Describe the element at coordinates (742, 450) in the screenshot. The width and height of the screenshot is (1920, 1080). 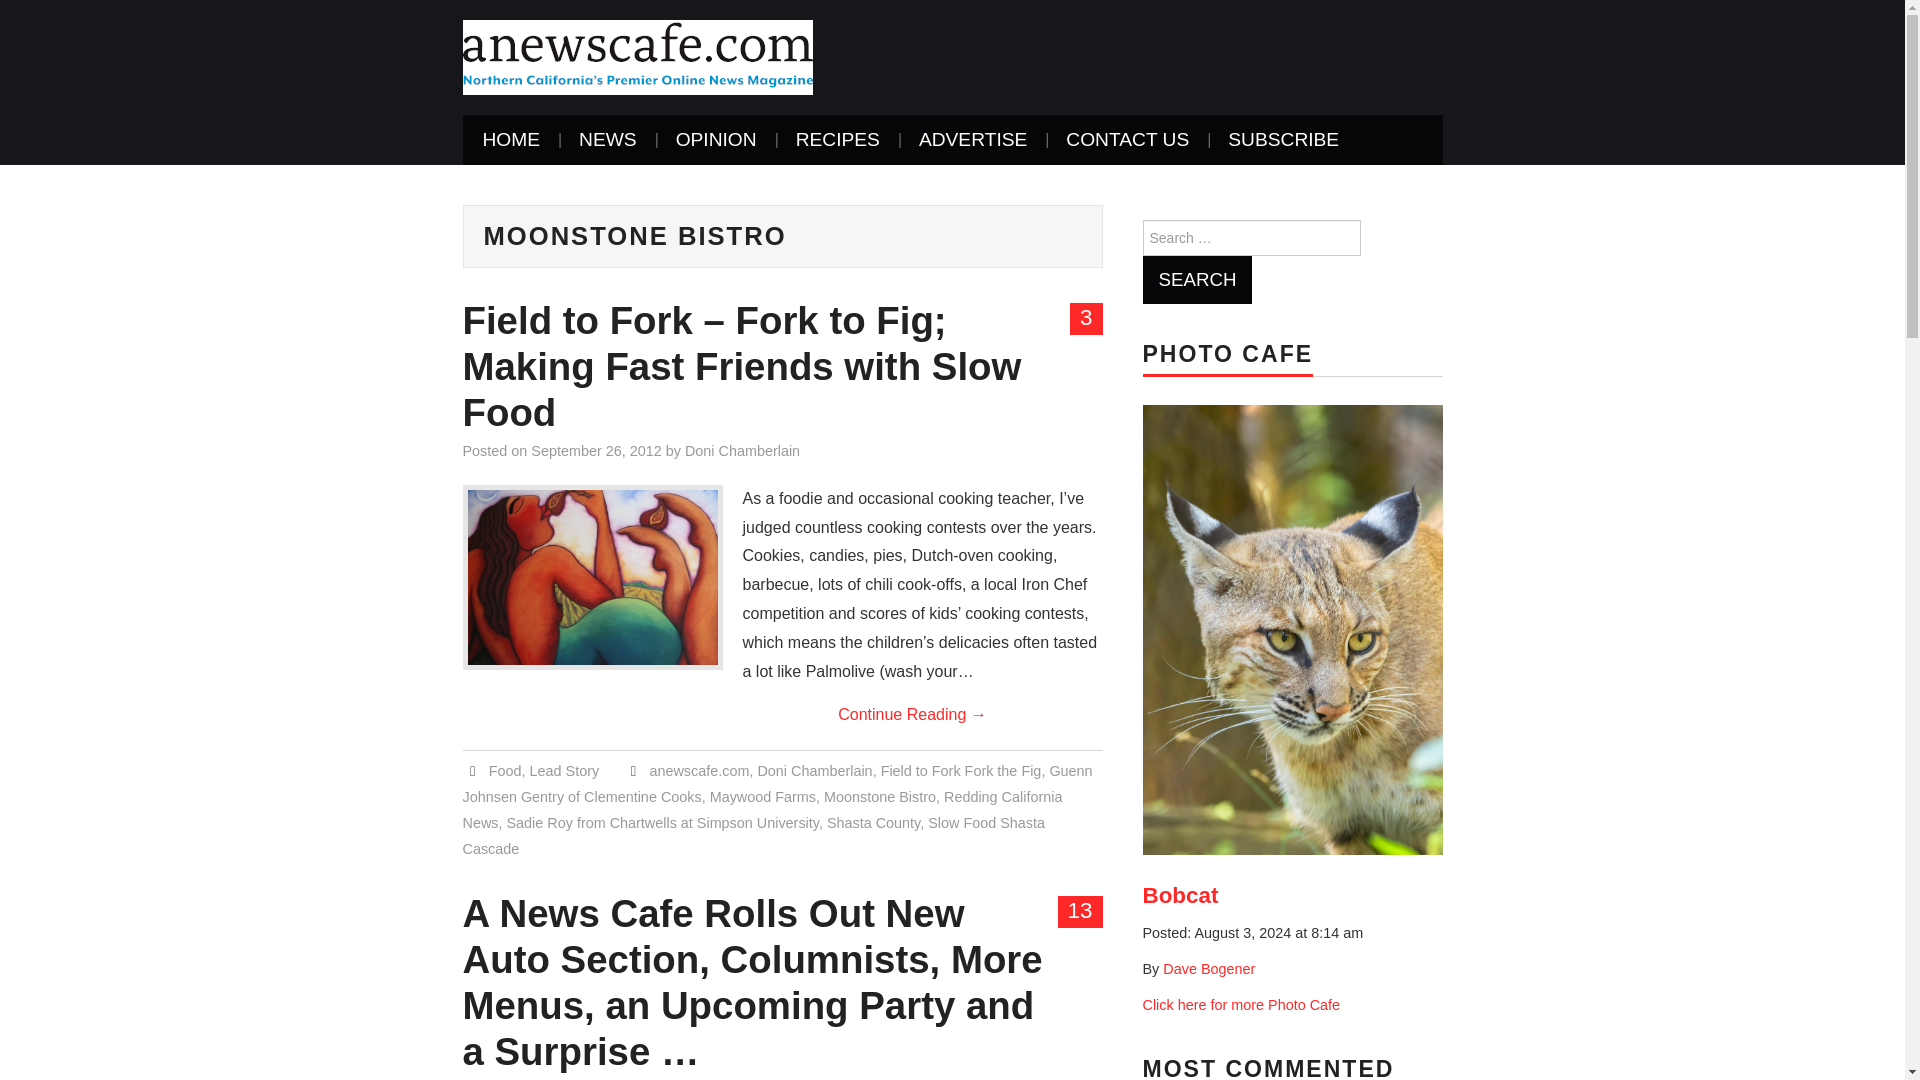
I see `View all posts by Doni Chamberlain` at that location.